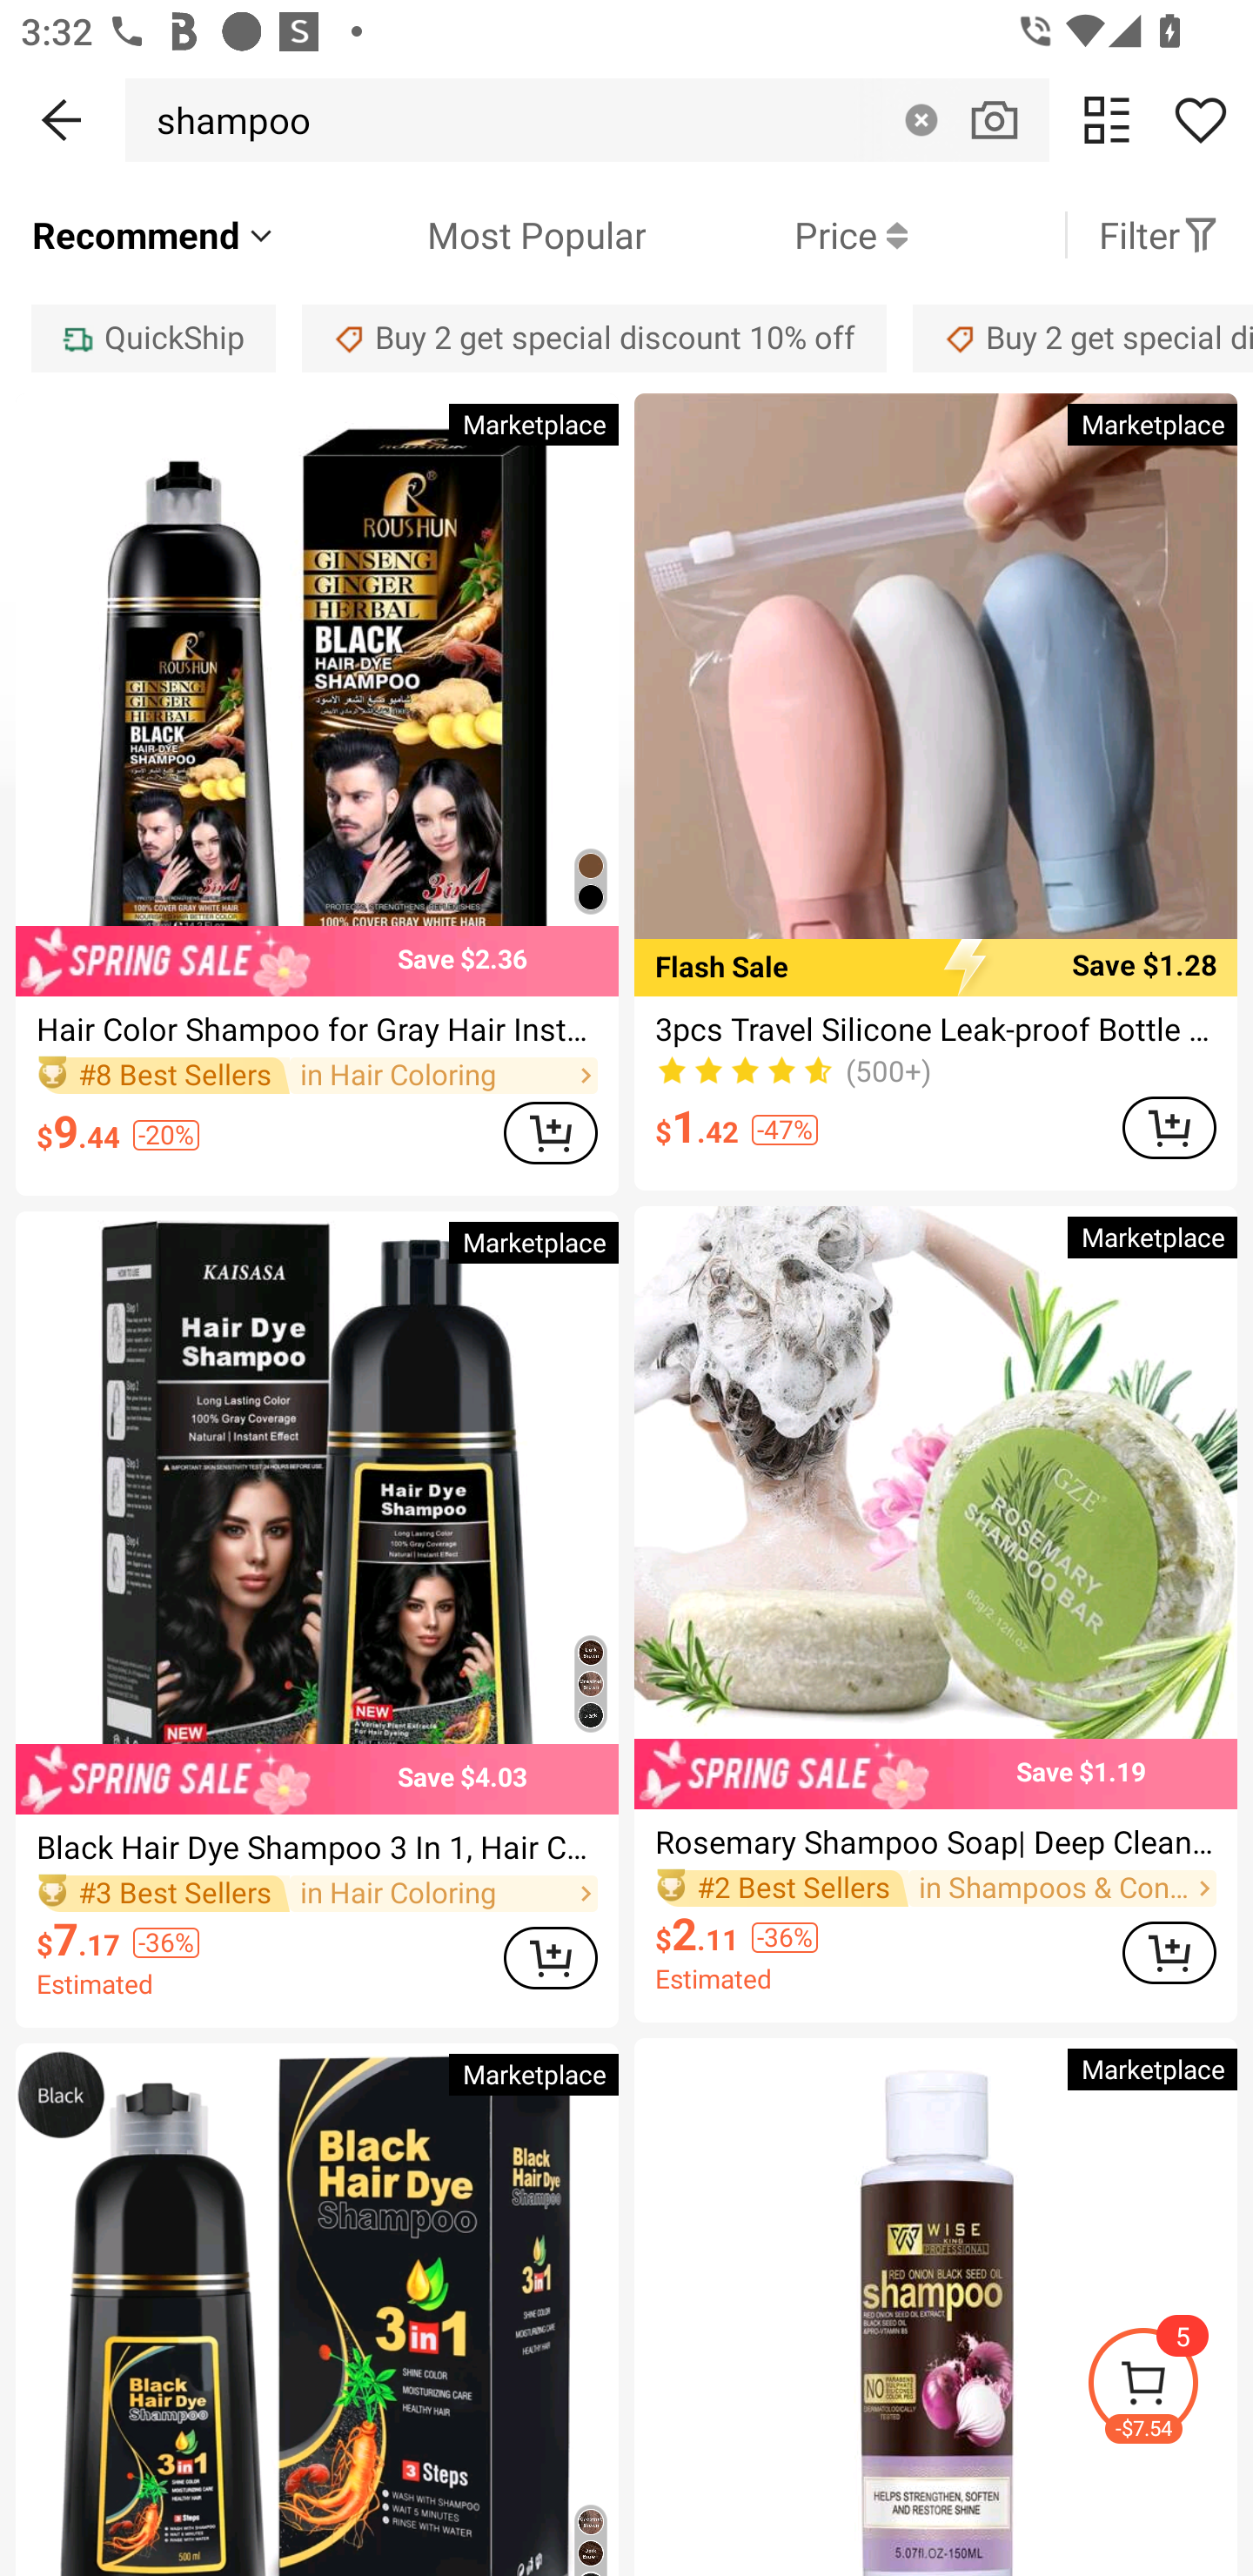  What do you see at coordinates (153, 339) in the screenshot?
I see `QuickShip` at bounding box center [153, 339].